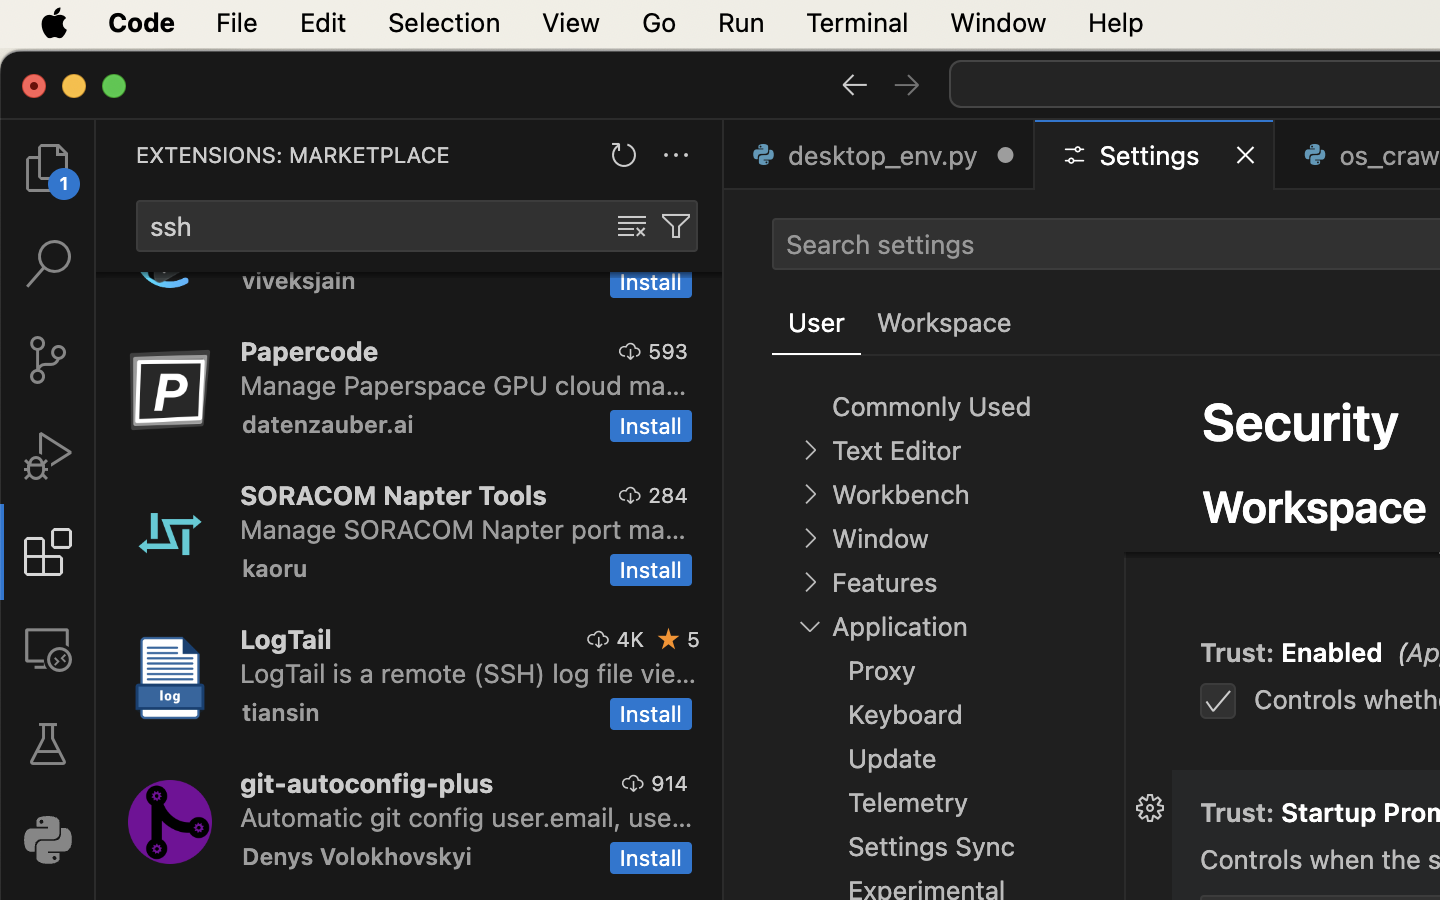  Describe the element at coordinates (328, 424) in the screenshot. I see `datenzauber.ai` at that location.